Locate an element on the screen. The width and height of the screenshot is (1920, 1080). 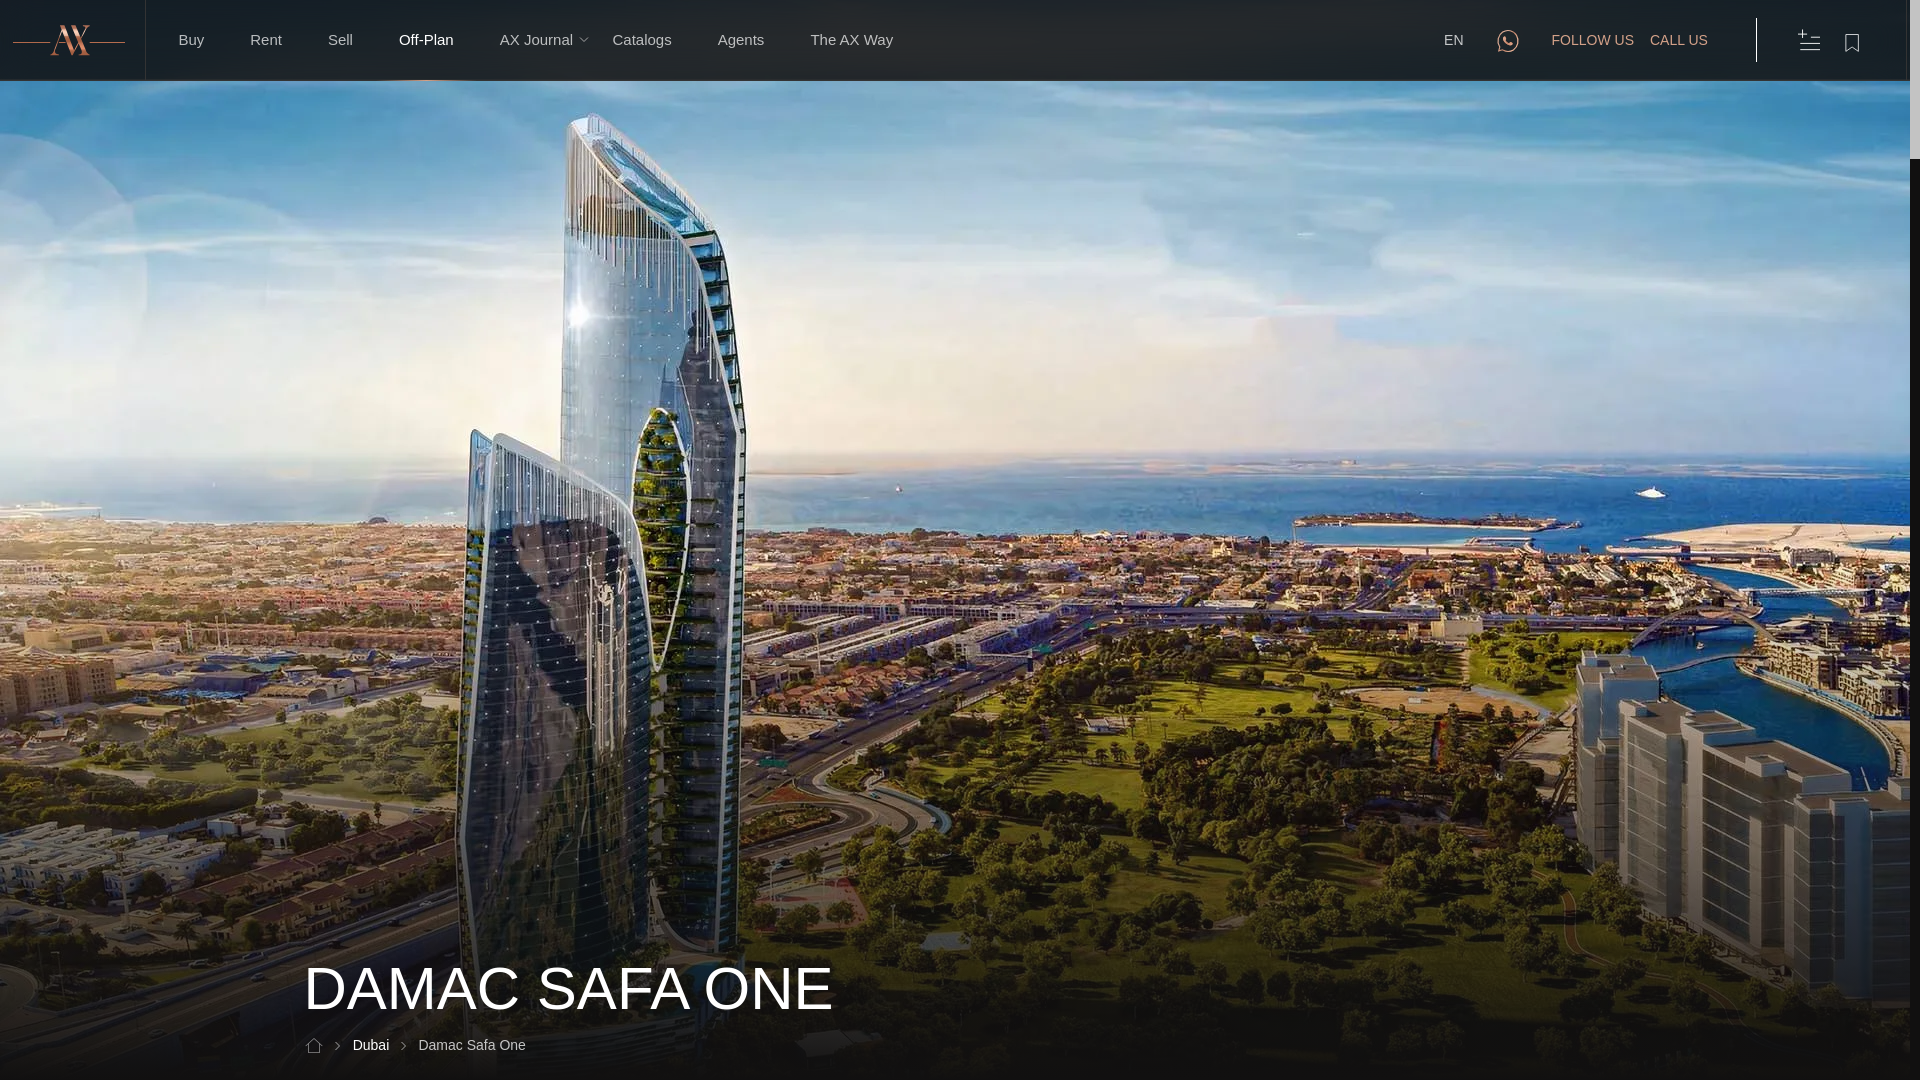
Agents is located at coordinates (960, 1045).